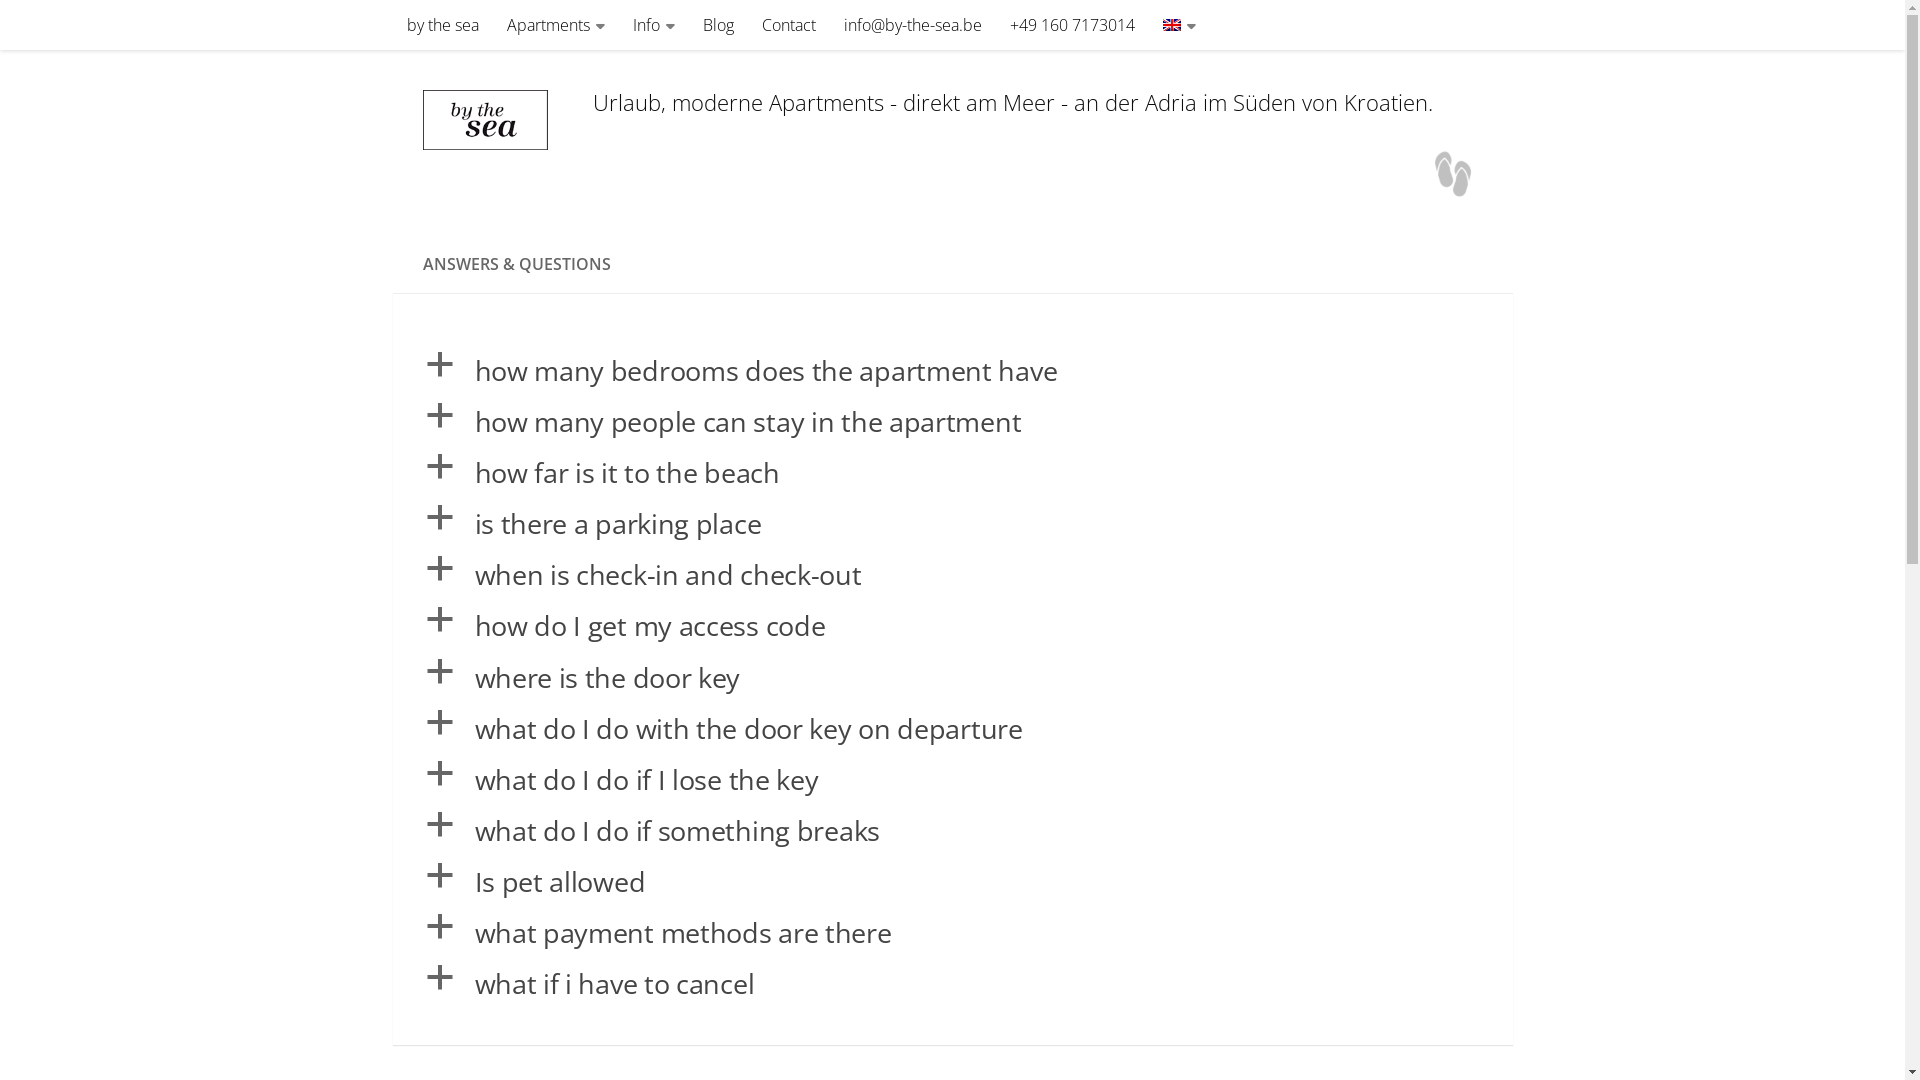 The image size is (1920, 1080). Describe the element at coordinates (554, 25) in the screenshot. I see `Apartments` at that location.